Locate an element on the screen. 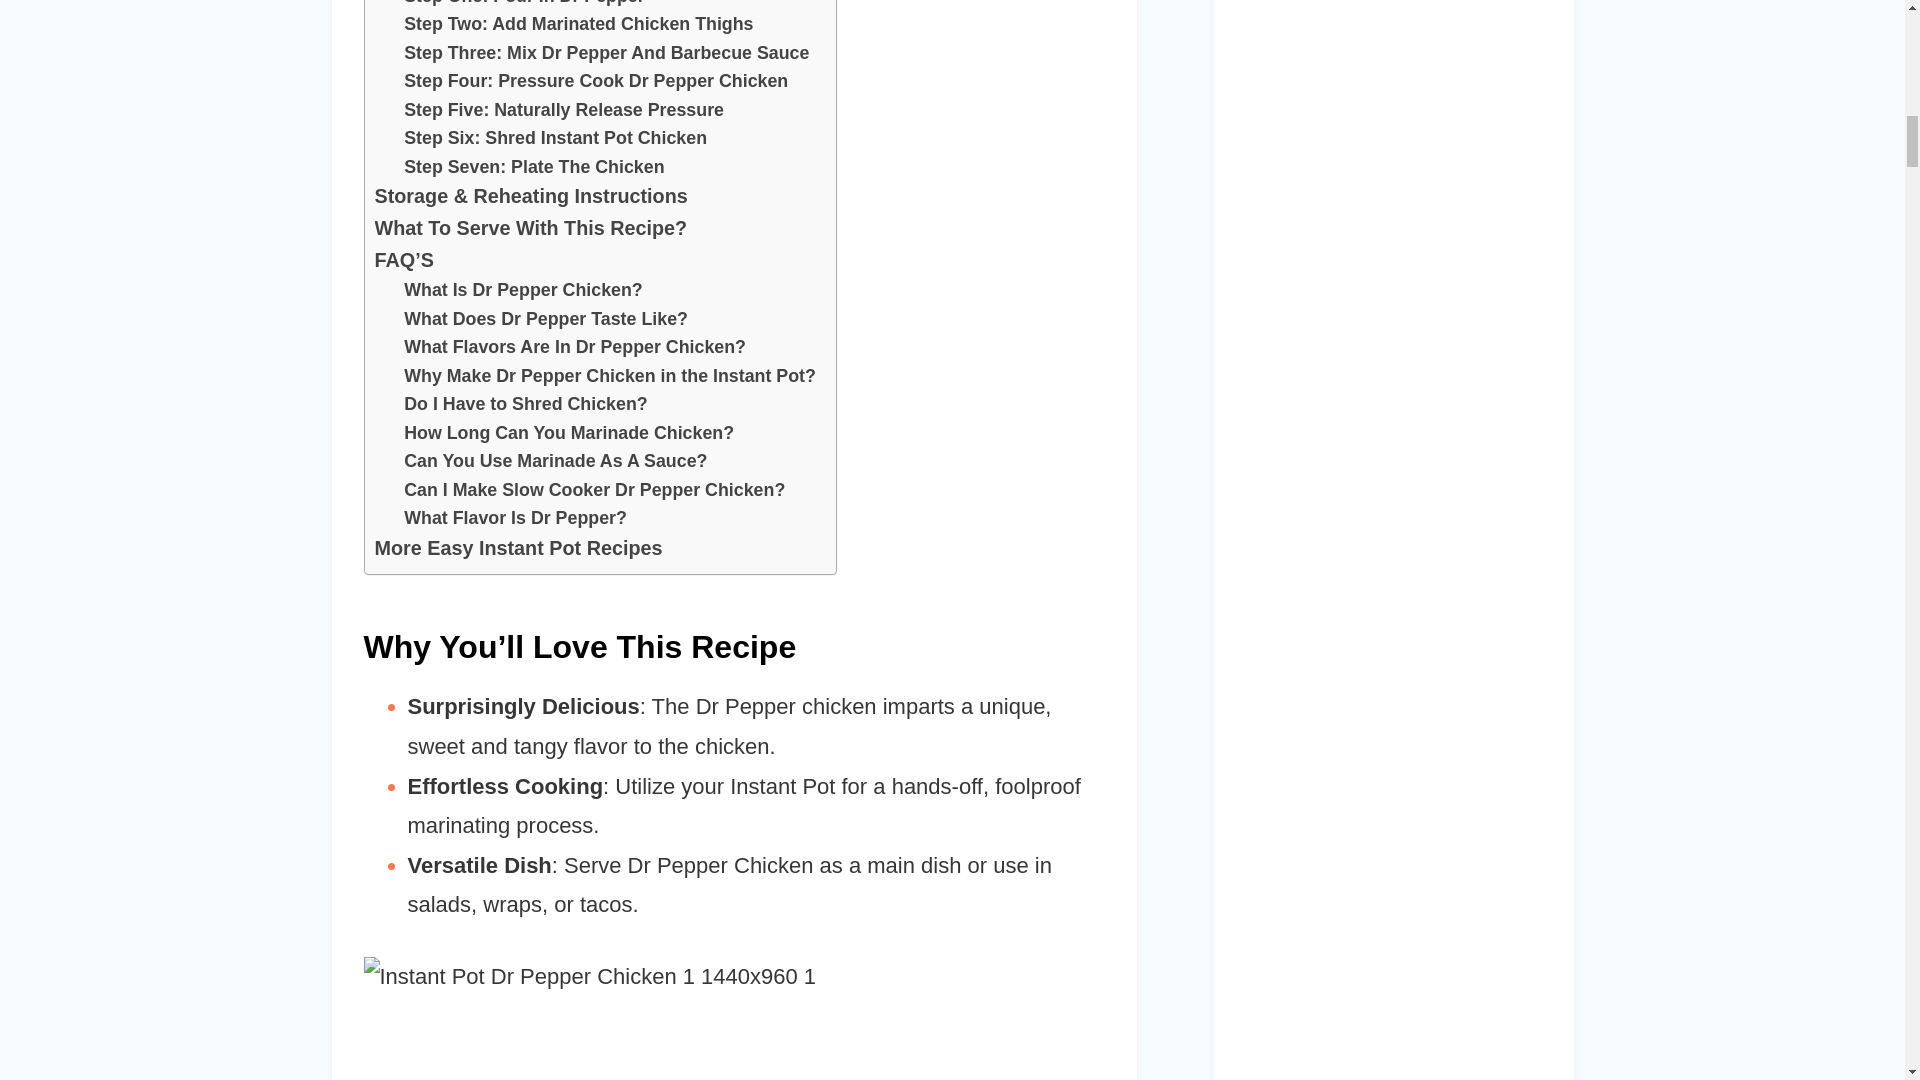  Step Two: Add Marinated Chicken Thighs is located at coordinates (578, 24).